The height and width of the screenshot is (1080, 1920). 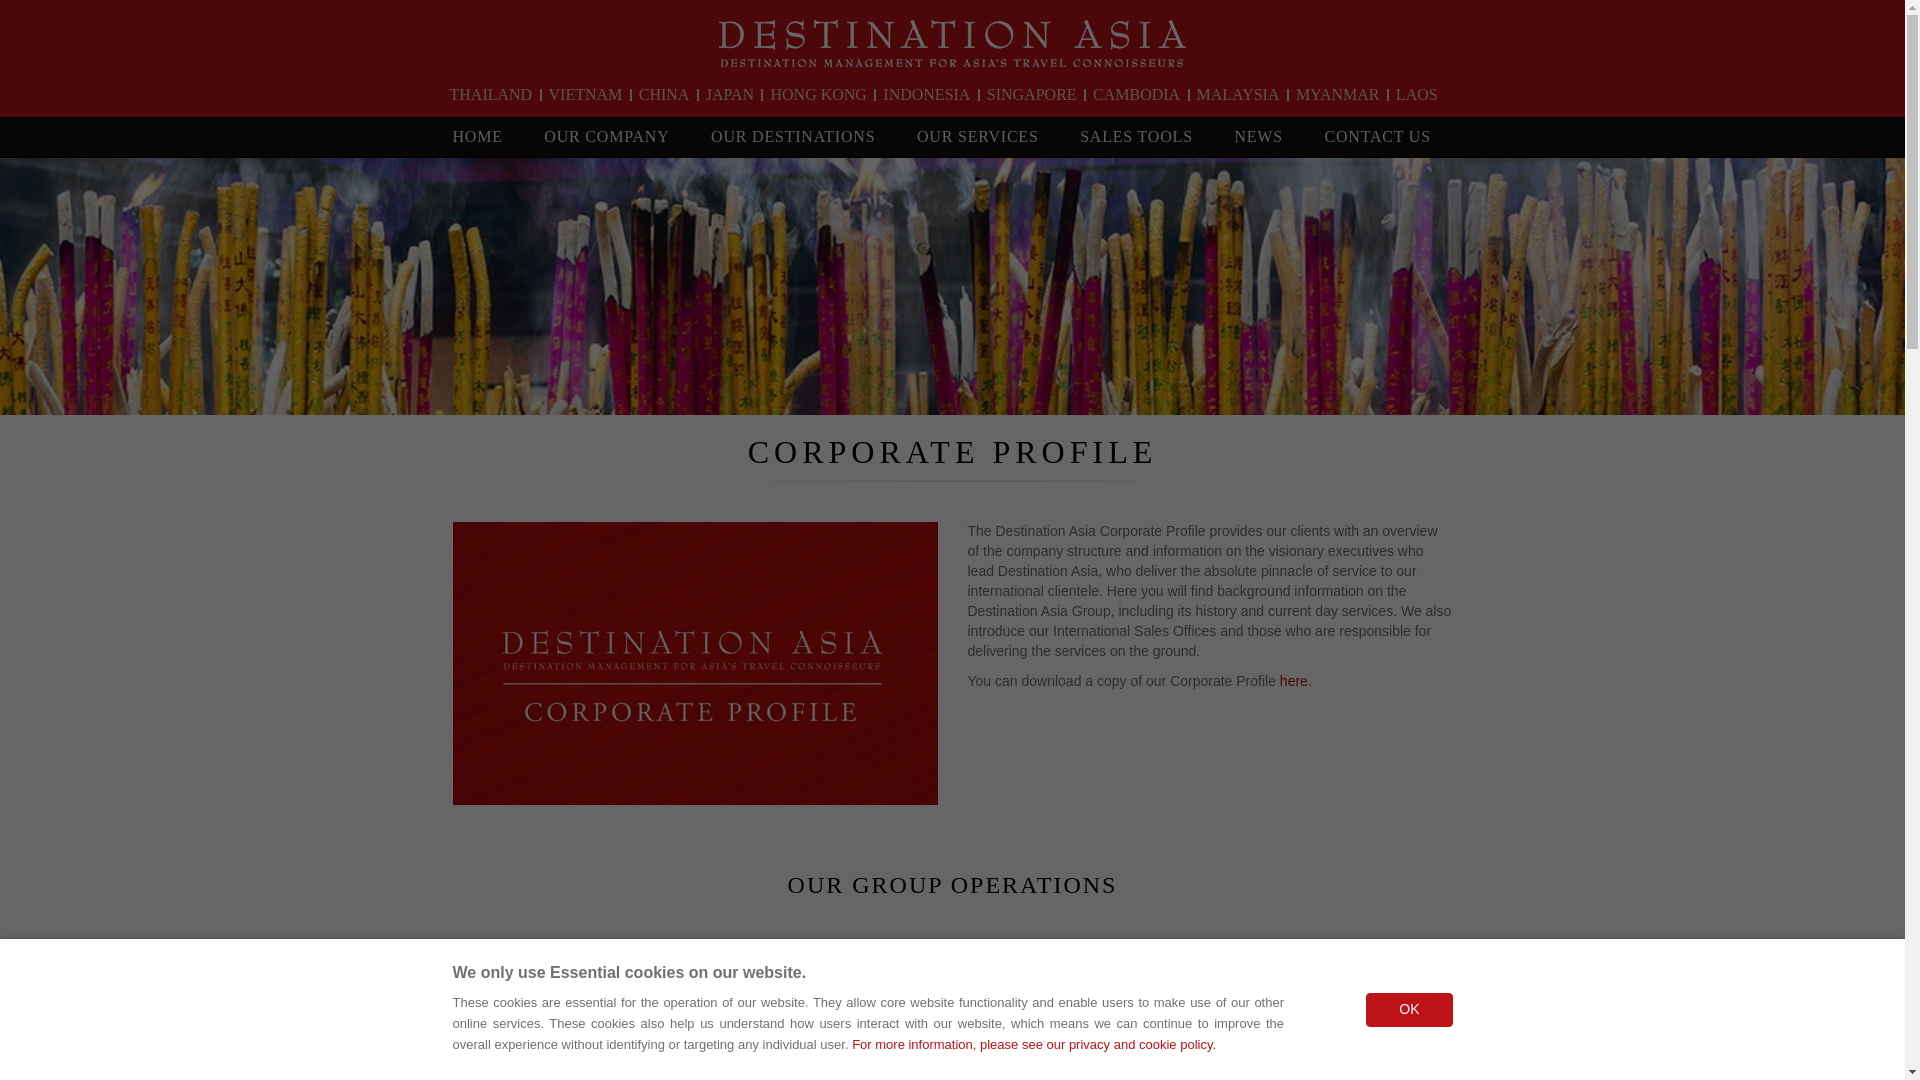 I want to click on VIETNAM, so click(x=586, y=94).